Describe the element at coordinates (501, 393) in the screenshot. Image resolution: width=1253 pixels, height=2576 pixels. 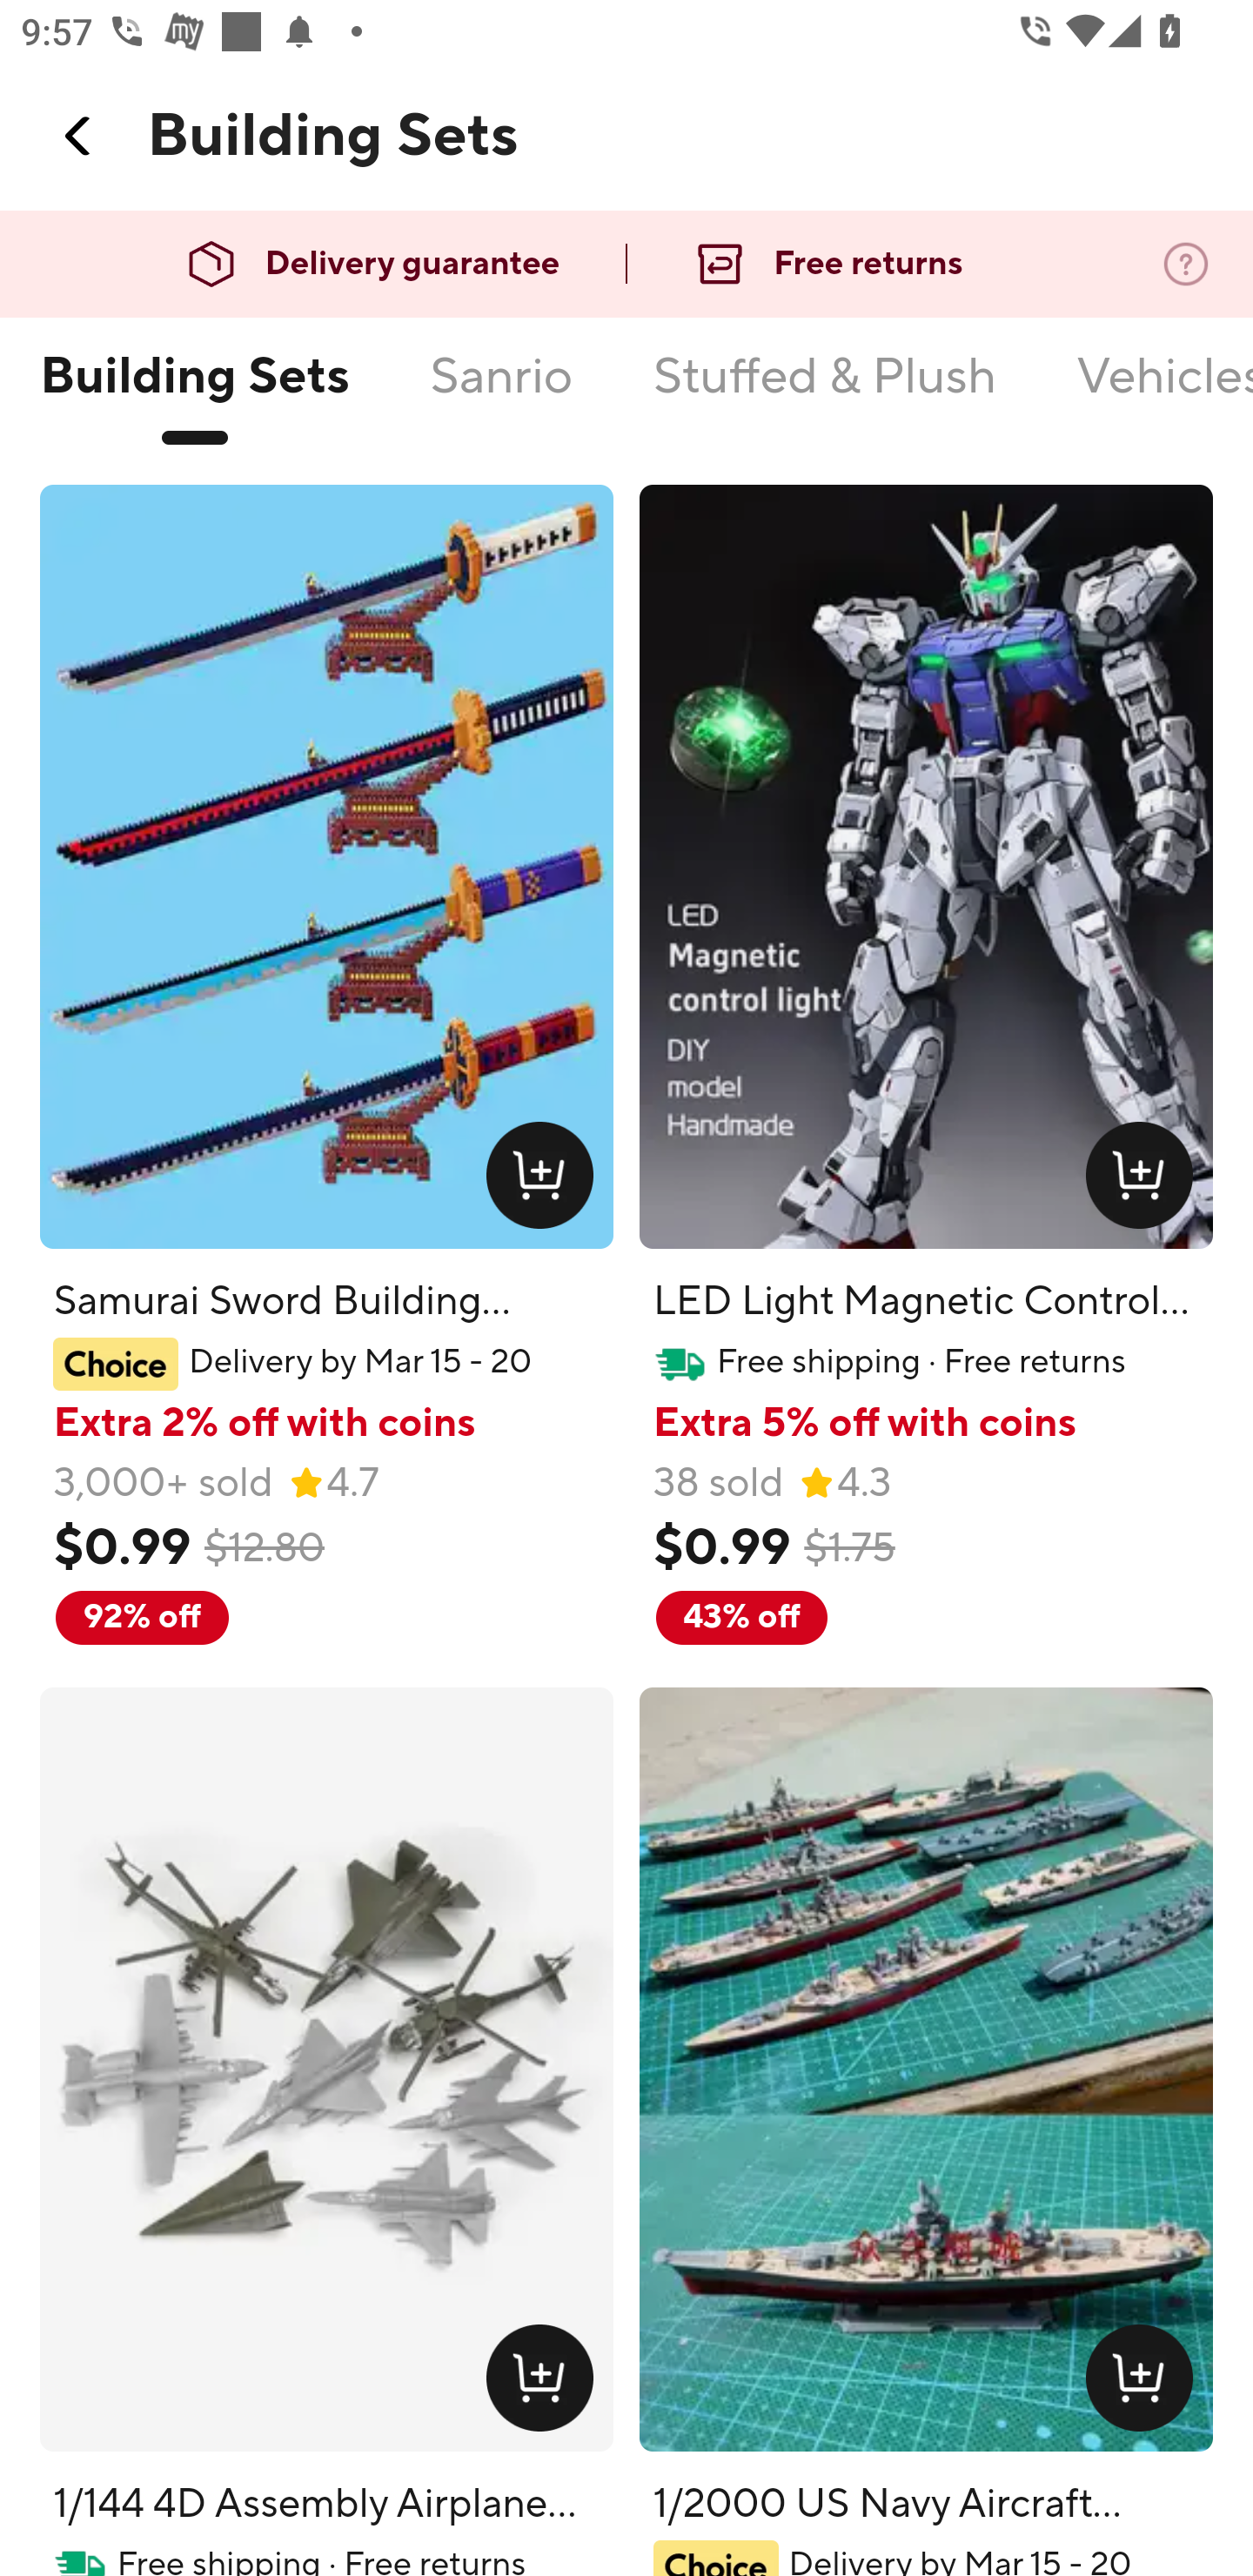
I see `Sanrio` at that location.